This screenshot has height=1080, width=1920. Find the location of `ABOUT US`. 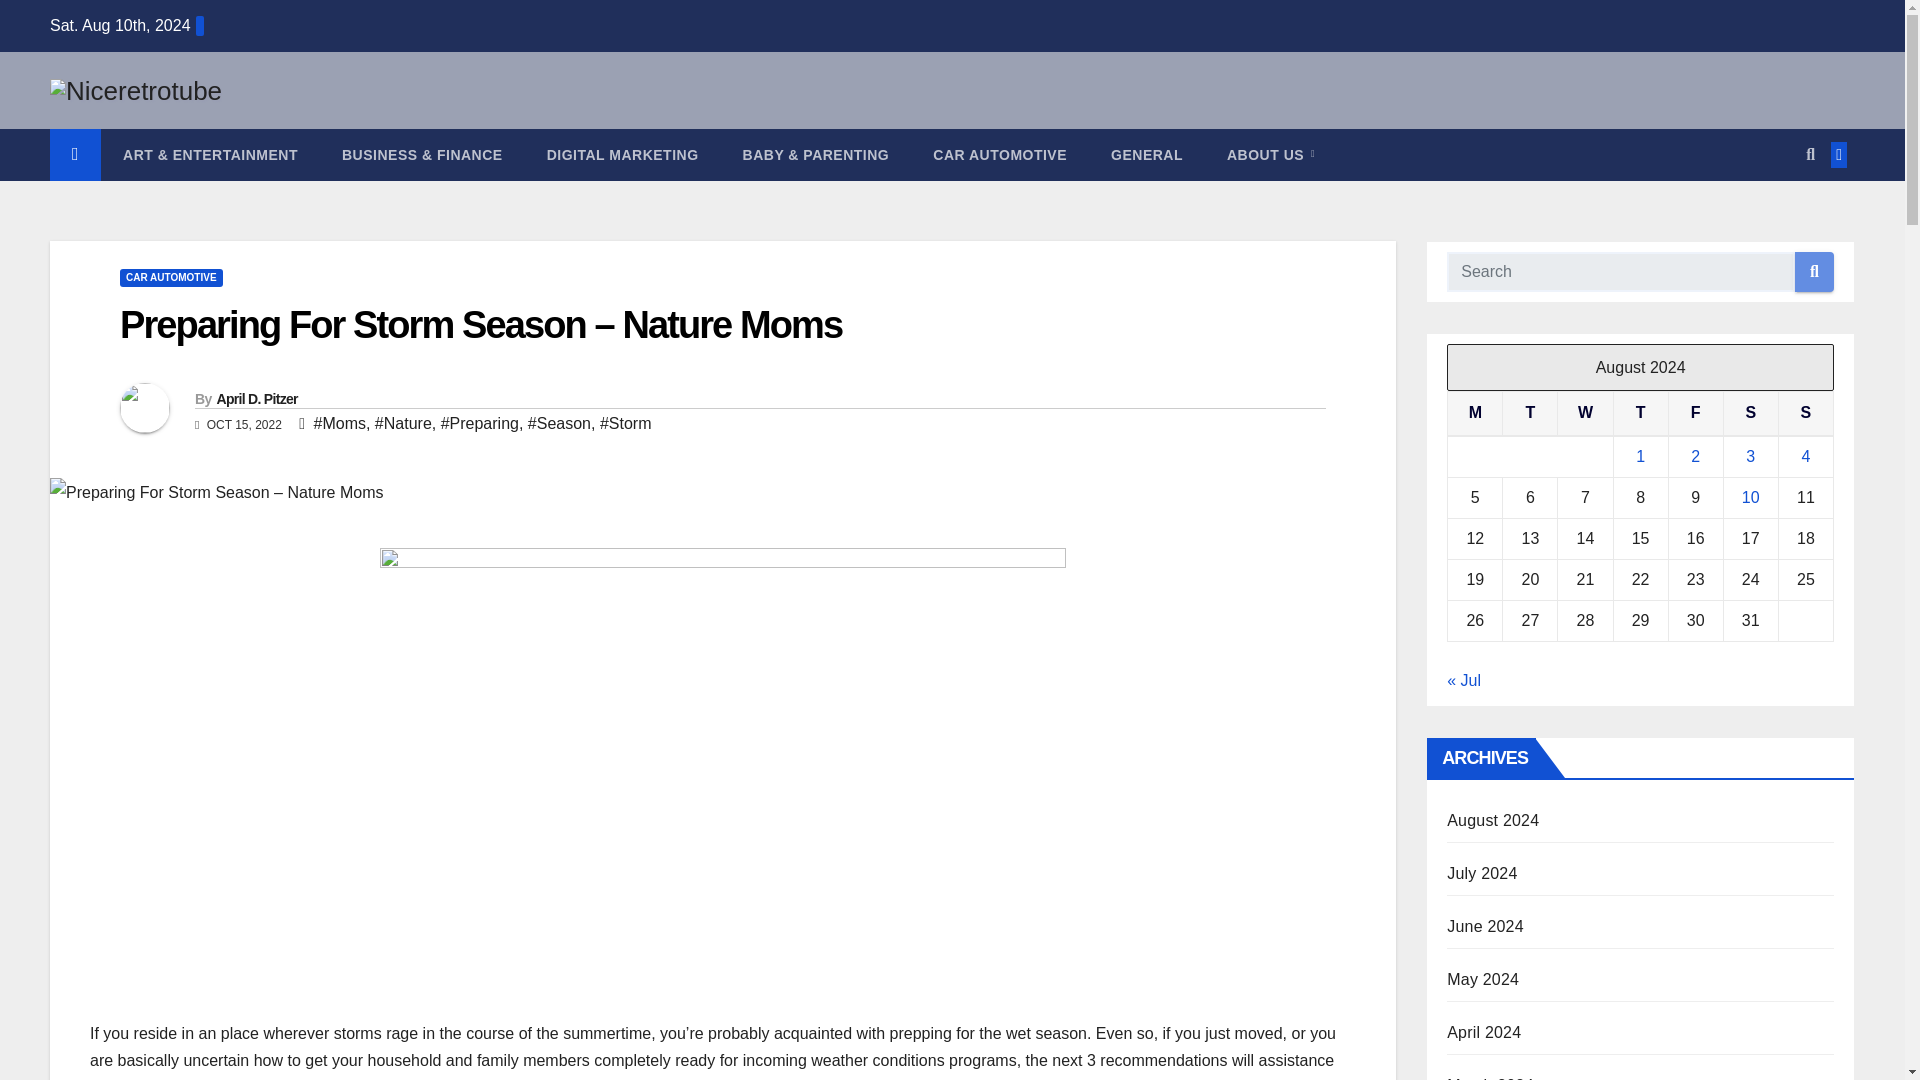

ABOUT US is located at coordinates (1270, 154).